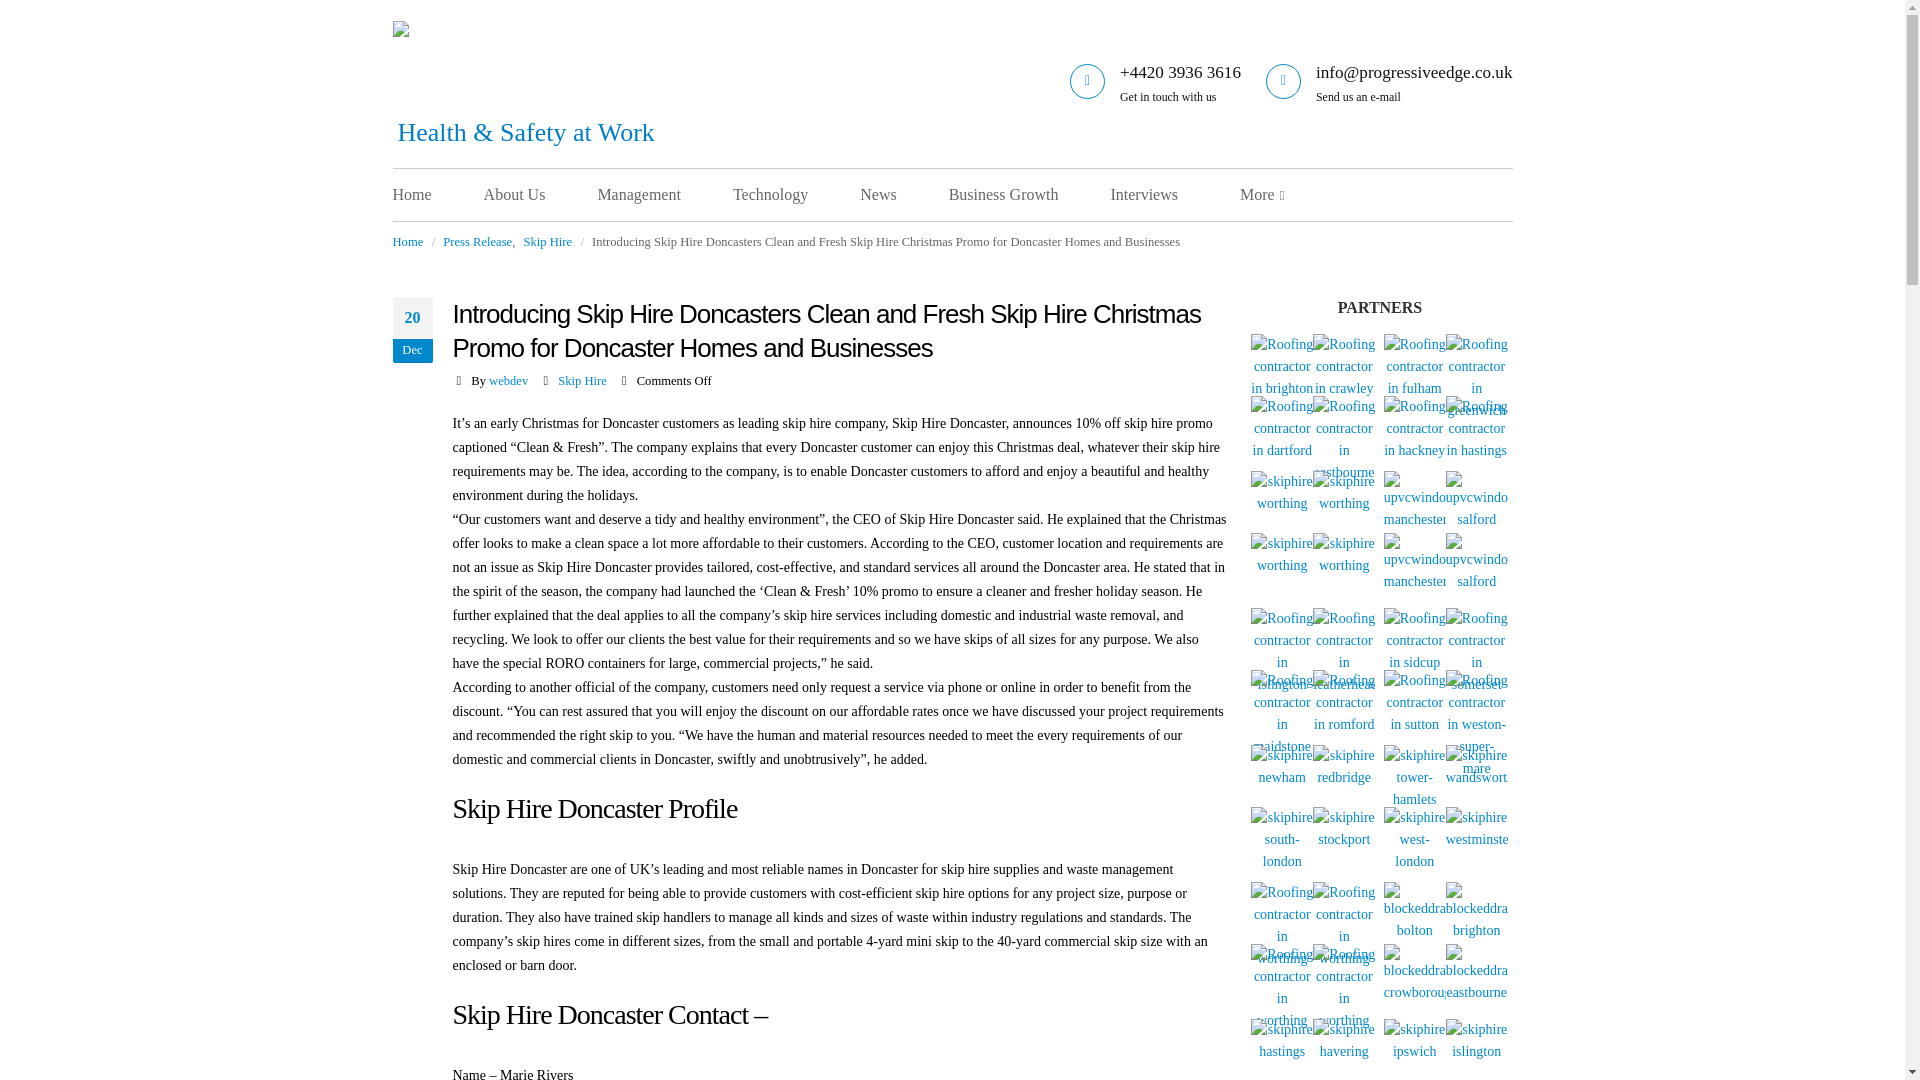  What do you see at coordinates (664, 194) in the screenshot?
I see `Management` at bounding box center [664, 194].